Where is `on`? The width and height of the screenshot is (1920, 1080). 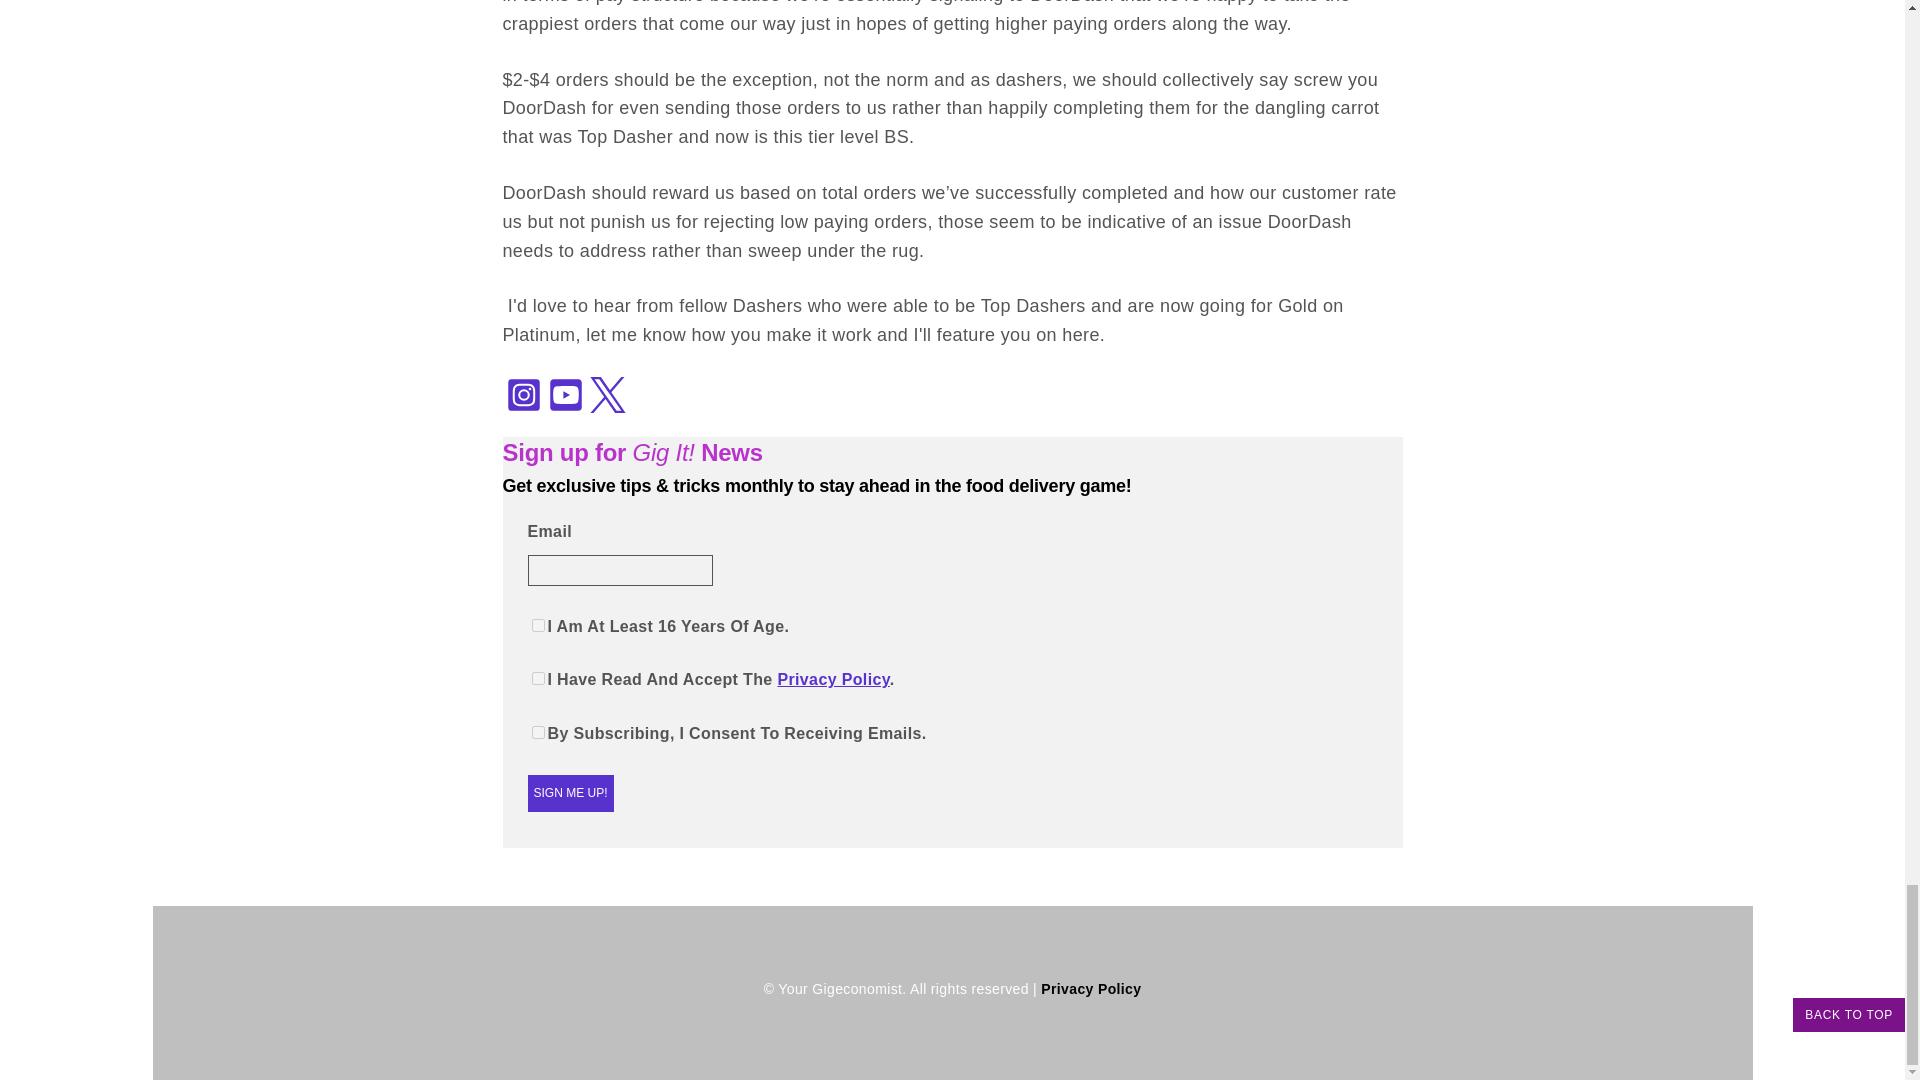
on is located at coordinates (538, 732).